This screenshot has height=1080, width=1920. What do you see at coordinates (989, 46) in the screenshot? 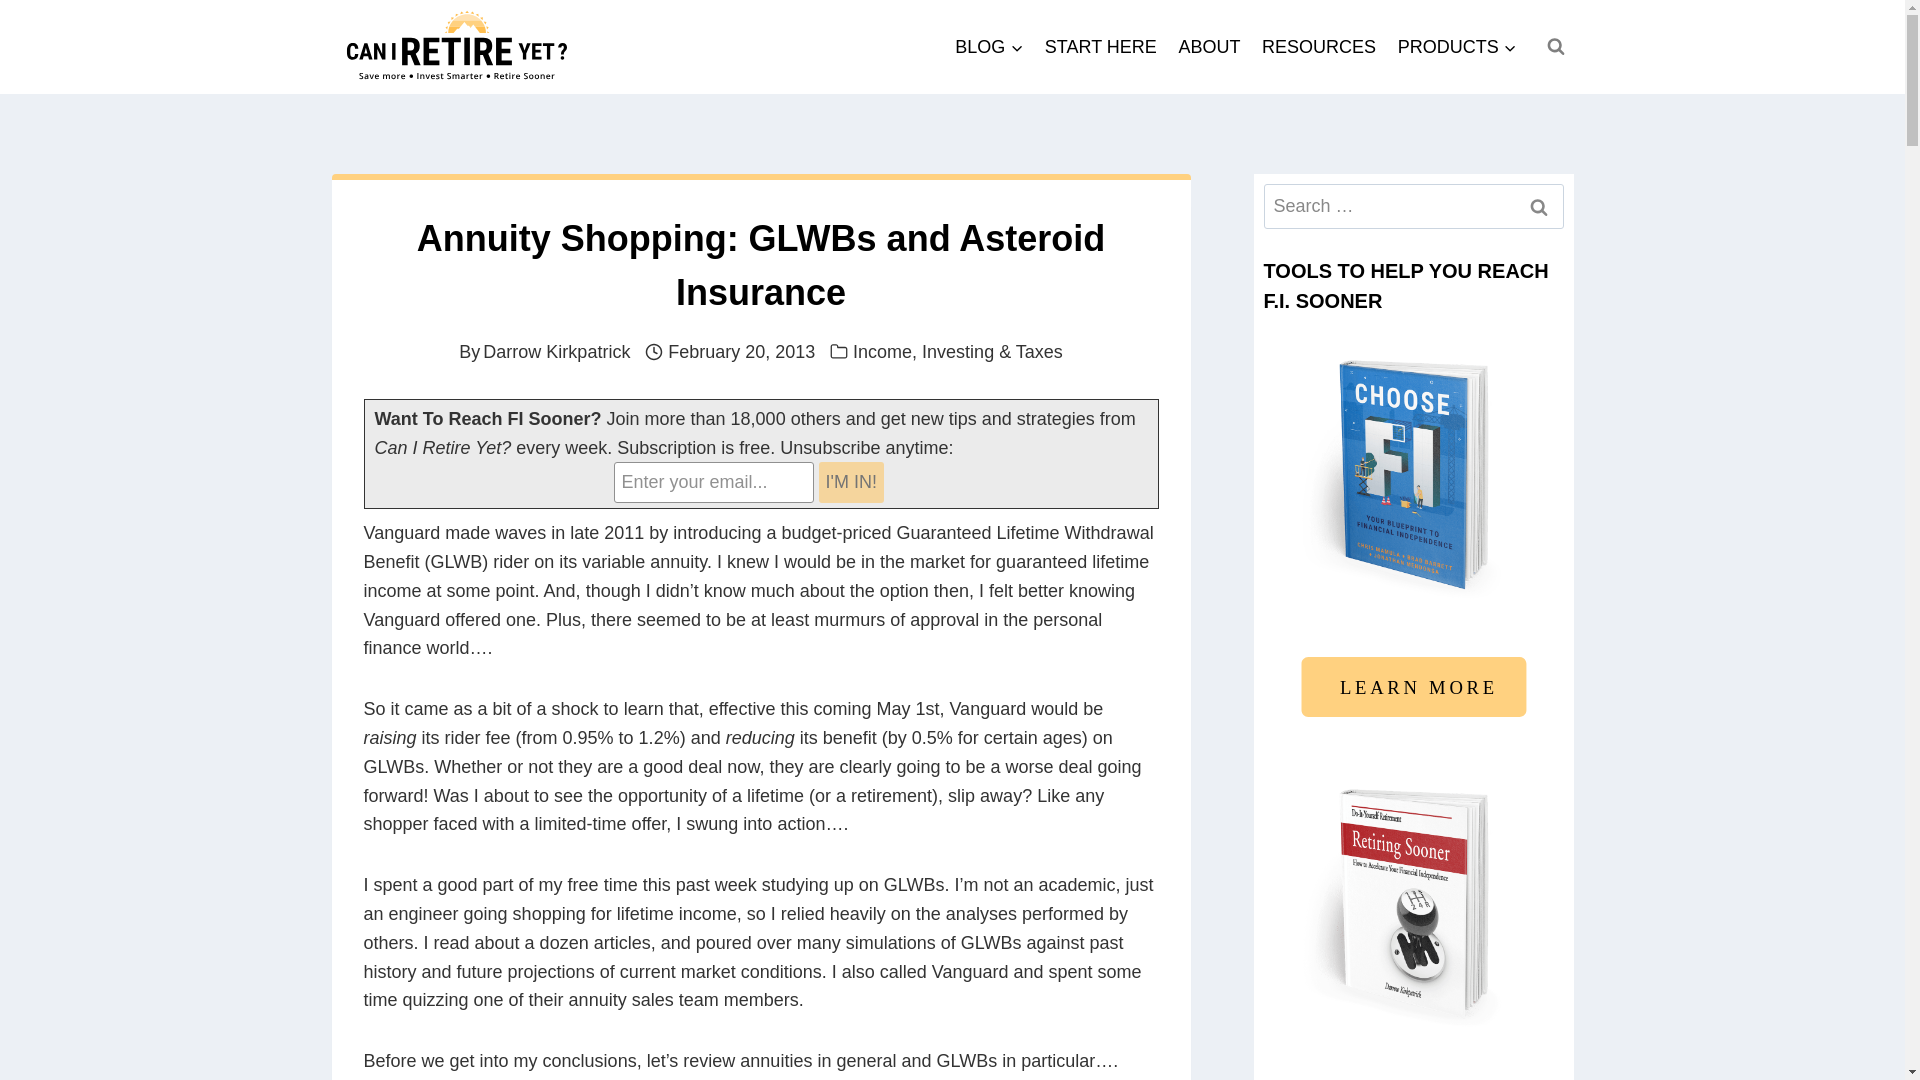
I see `BLOG` at bounding box center [989, 46].